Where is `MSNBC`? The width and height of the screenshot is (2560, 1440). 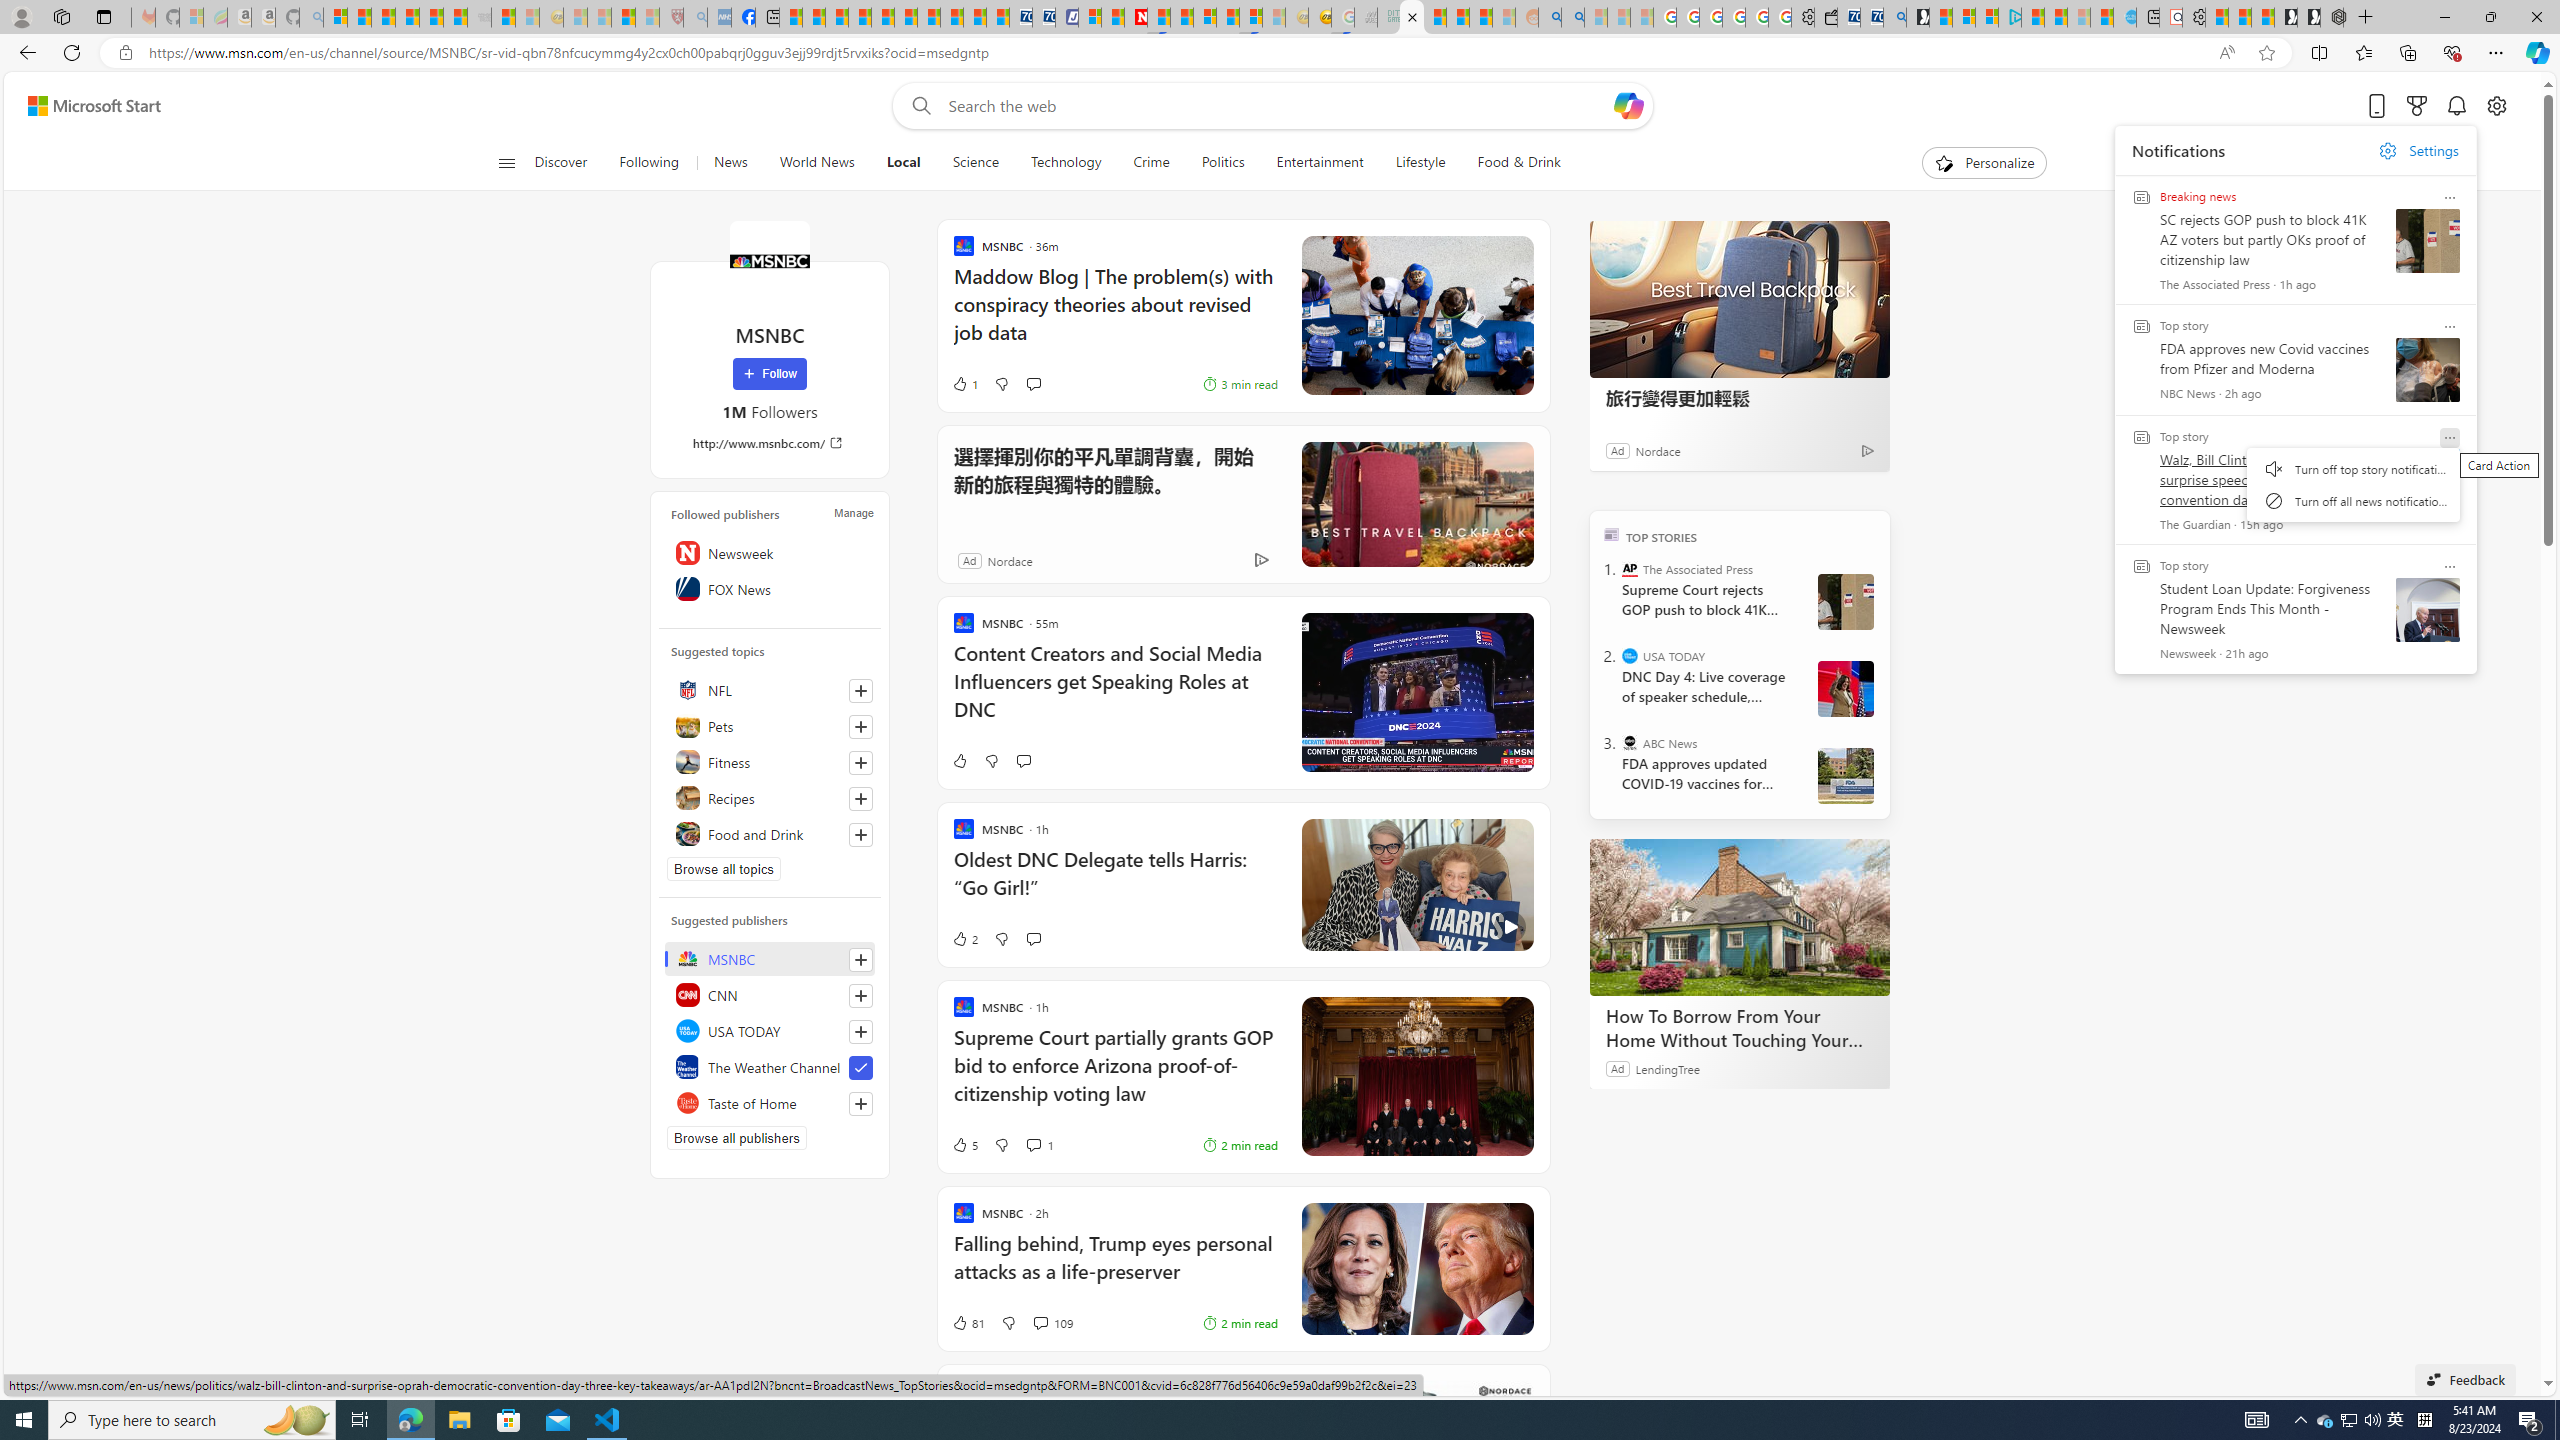 MSNBC is located at coordinates (770, 958).